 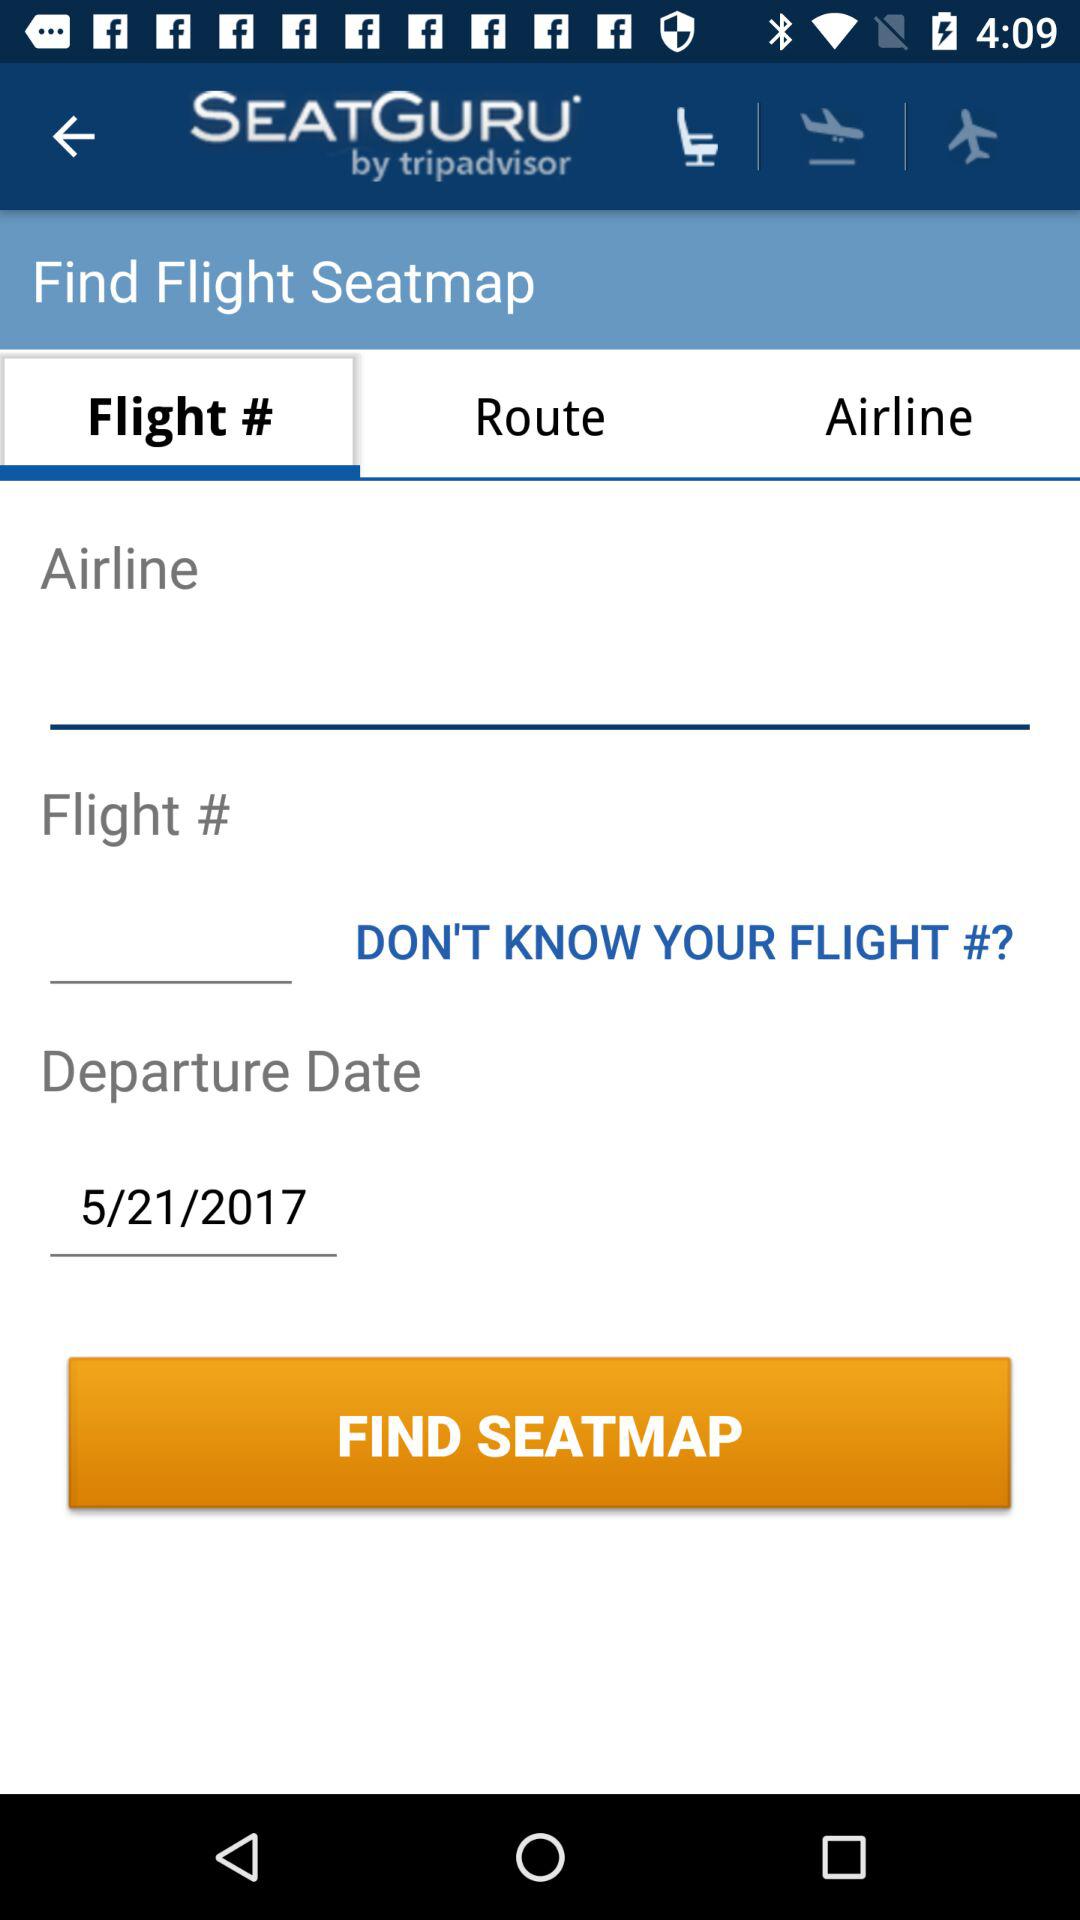 I want to click on tap icon above departure date icon, so click(x=684, y=940).